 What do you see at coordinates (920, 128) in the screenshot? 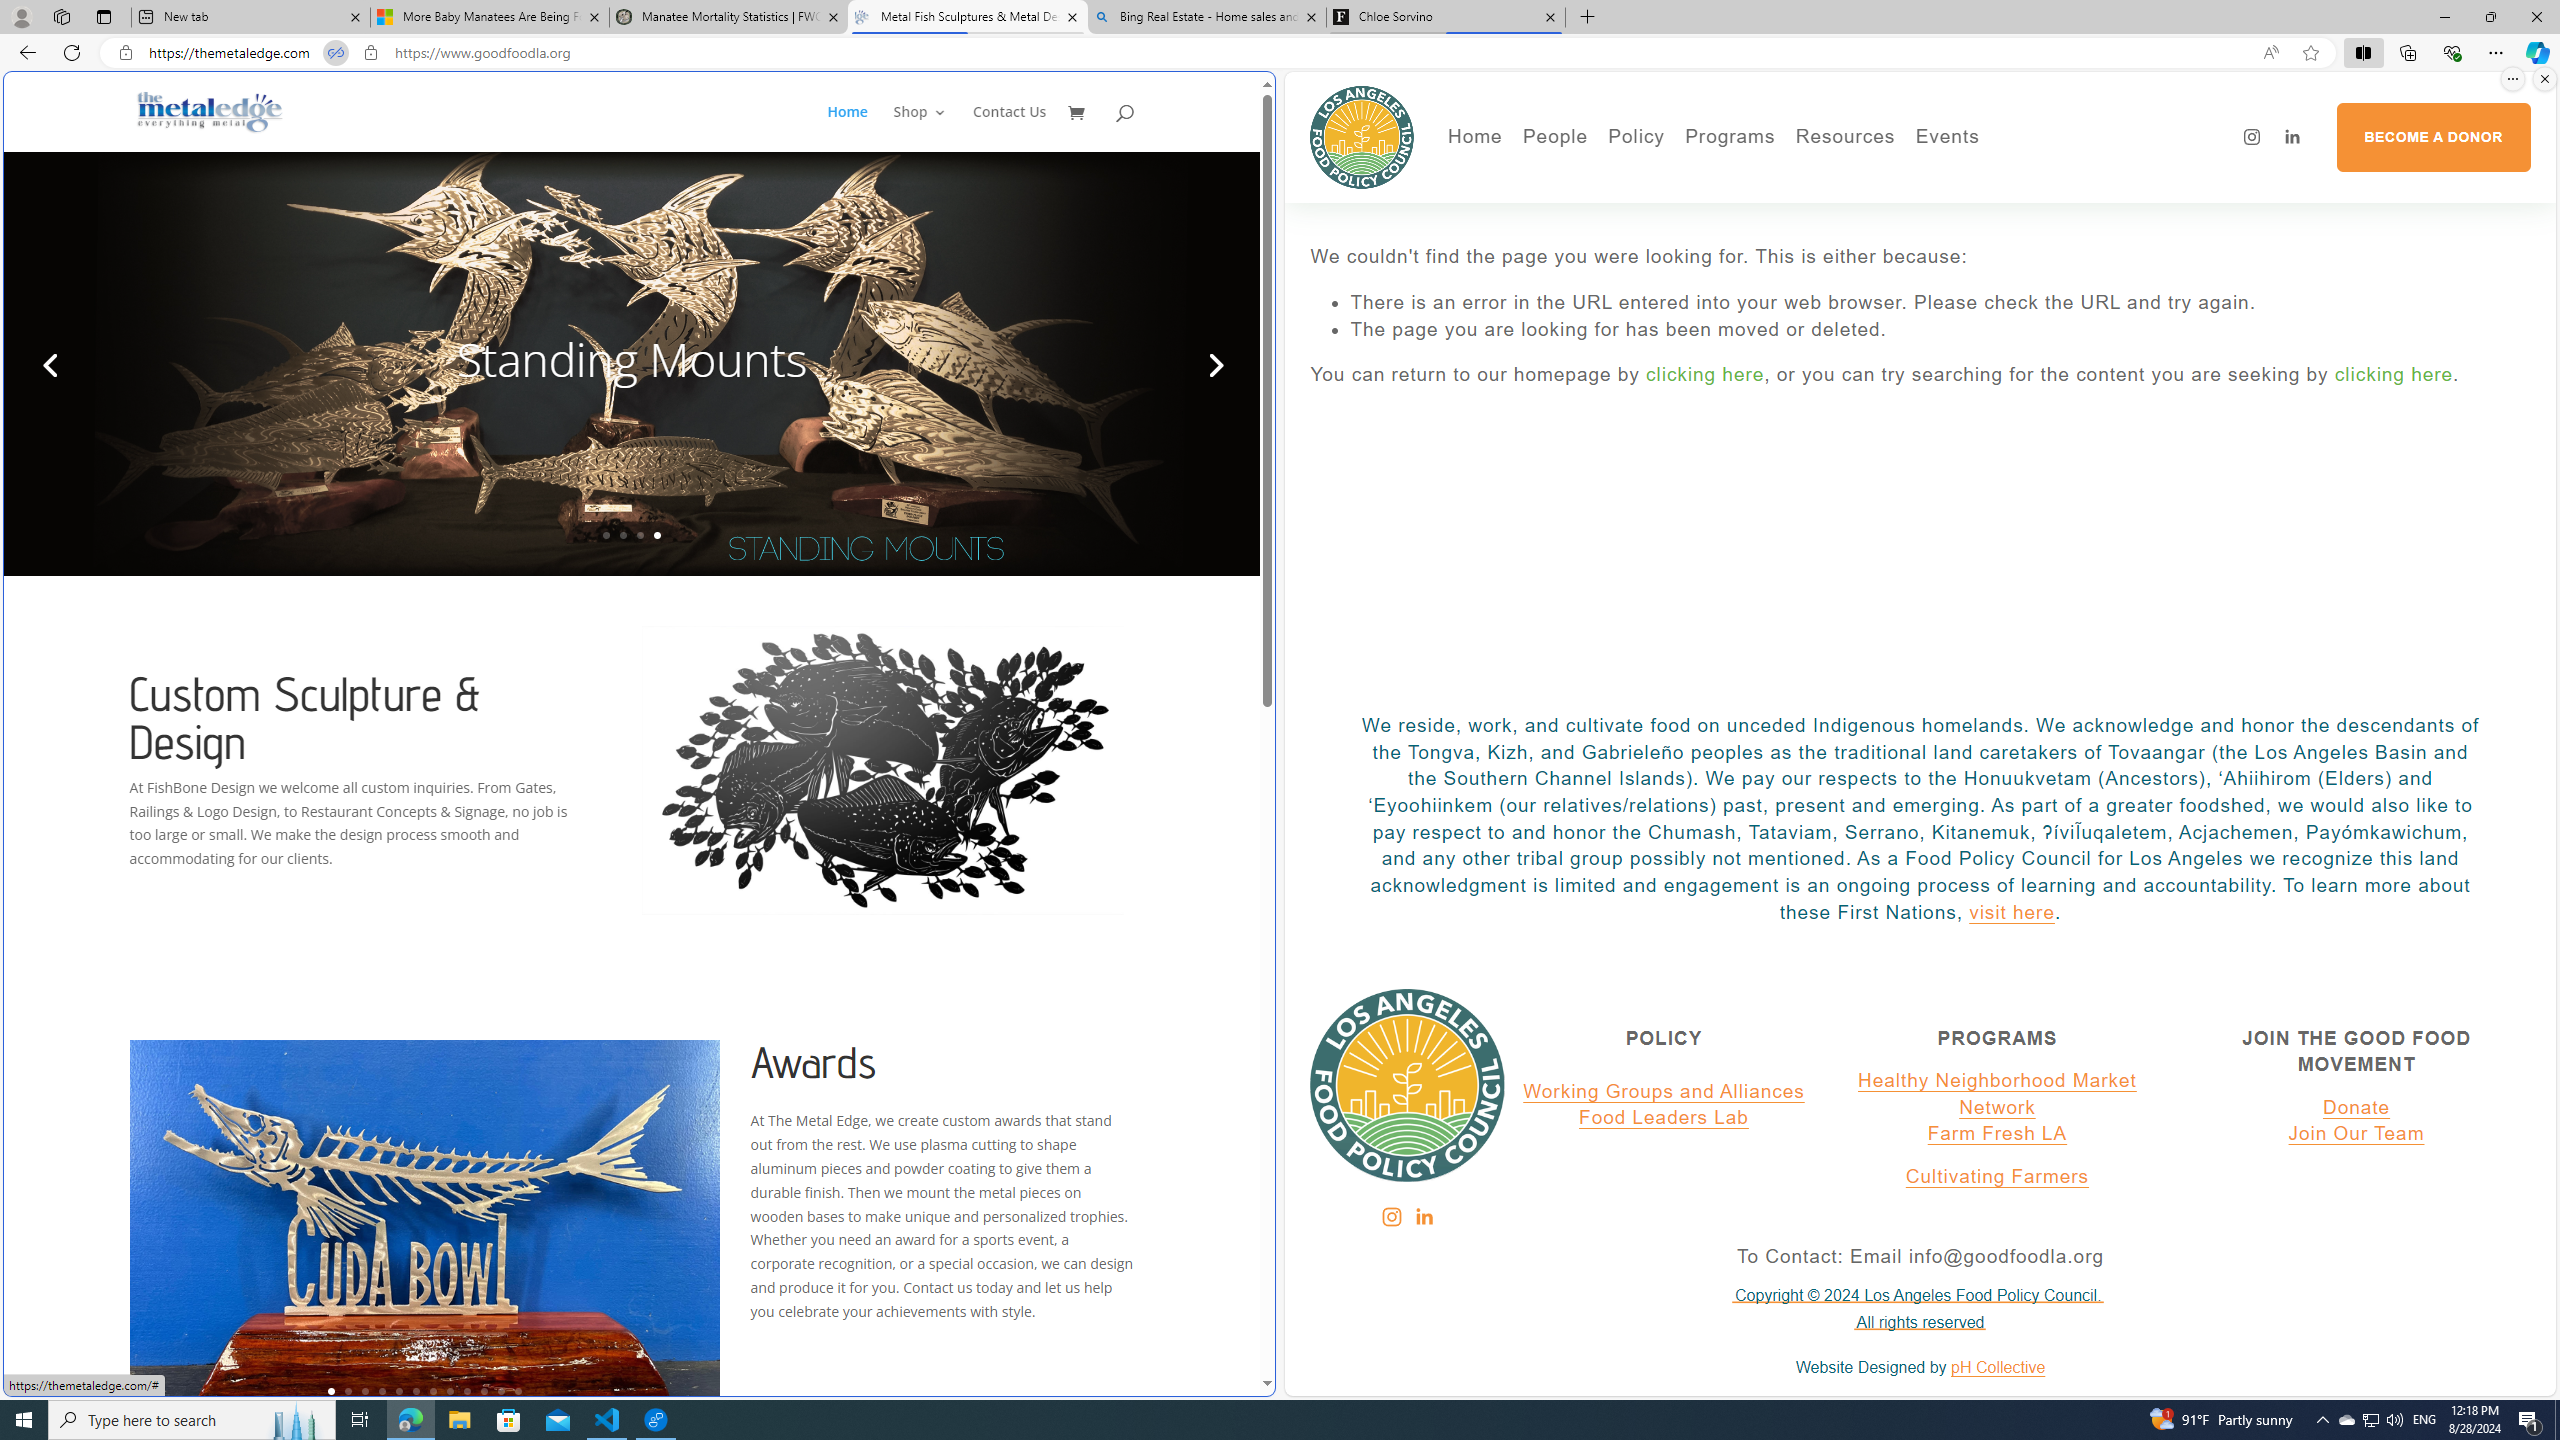
I see `Shop 3` at bounding box center [920, 128].